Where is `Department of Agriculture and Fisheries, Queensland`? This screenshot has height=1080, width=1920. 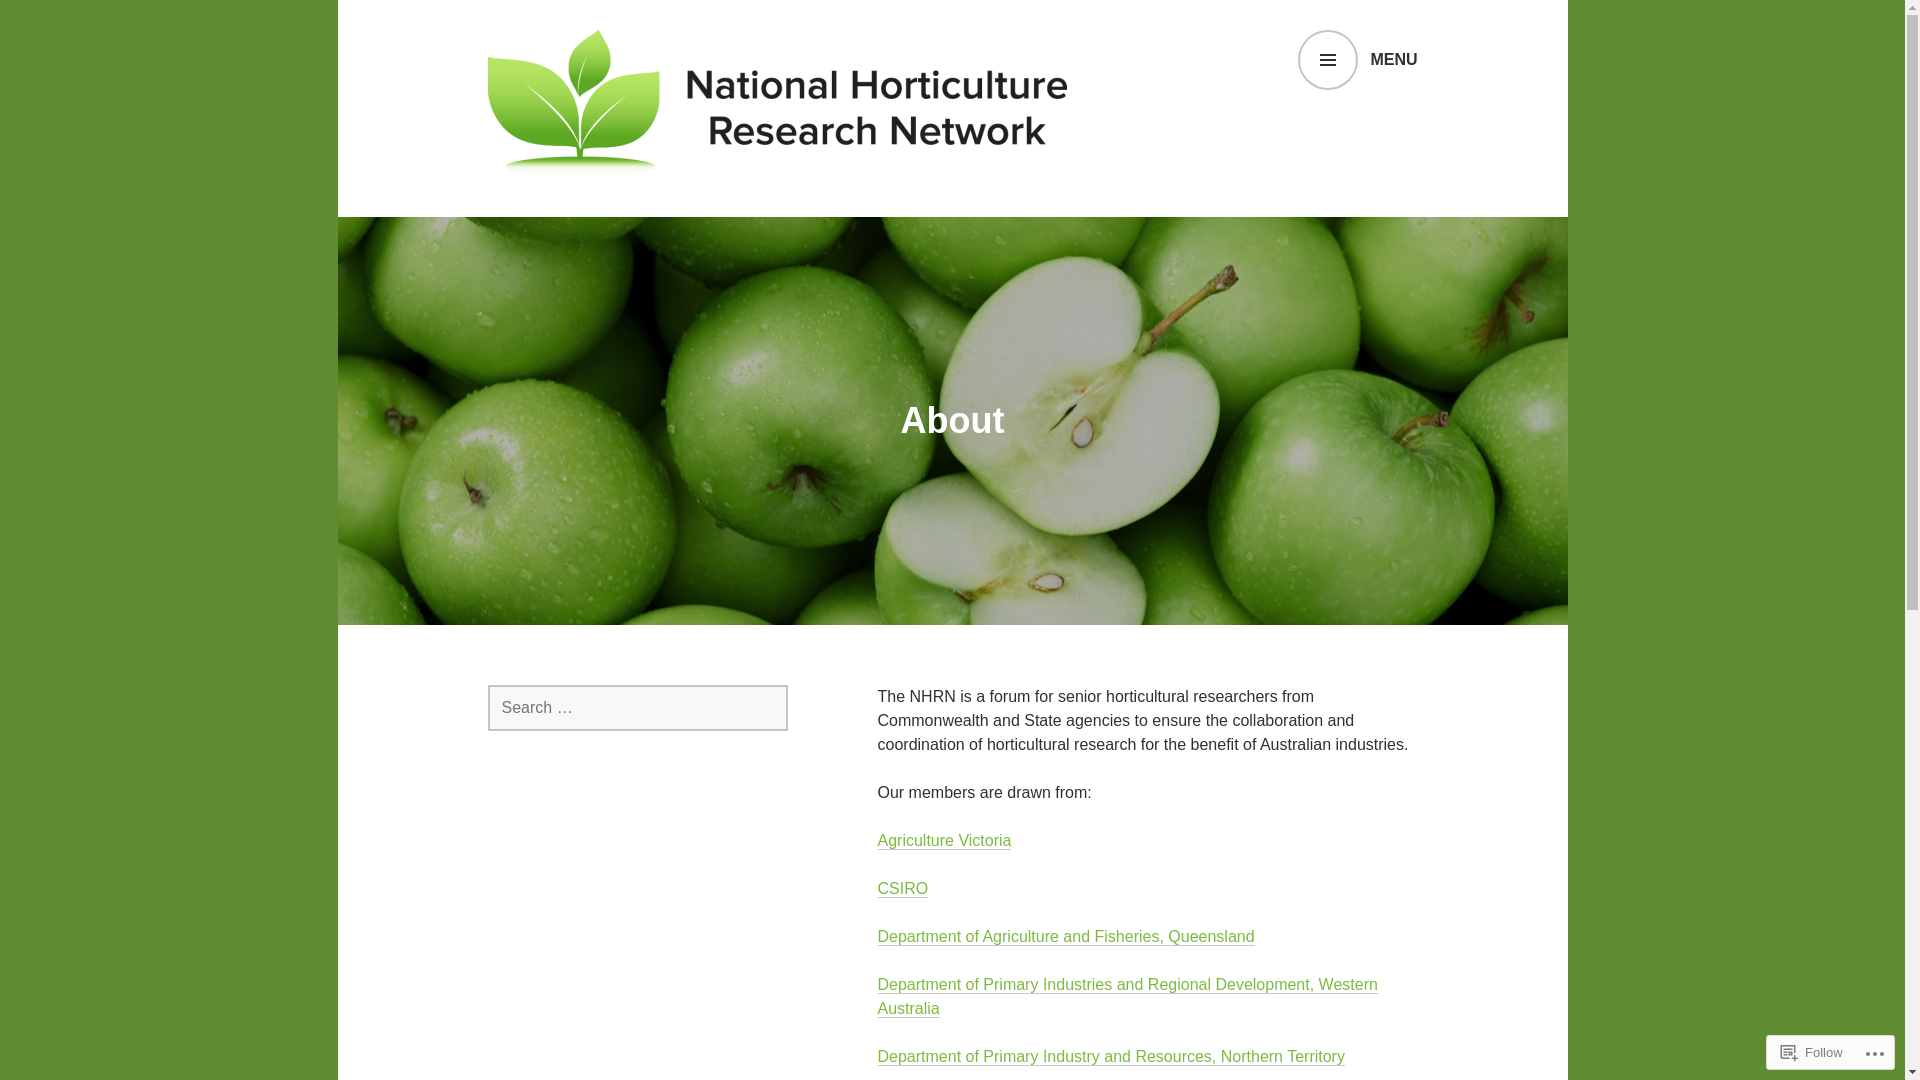
Department of Agriculture and Fisheries, Queensland is located at coordinates (1066, 937).